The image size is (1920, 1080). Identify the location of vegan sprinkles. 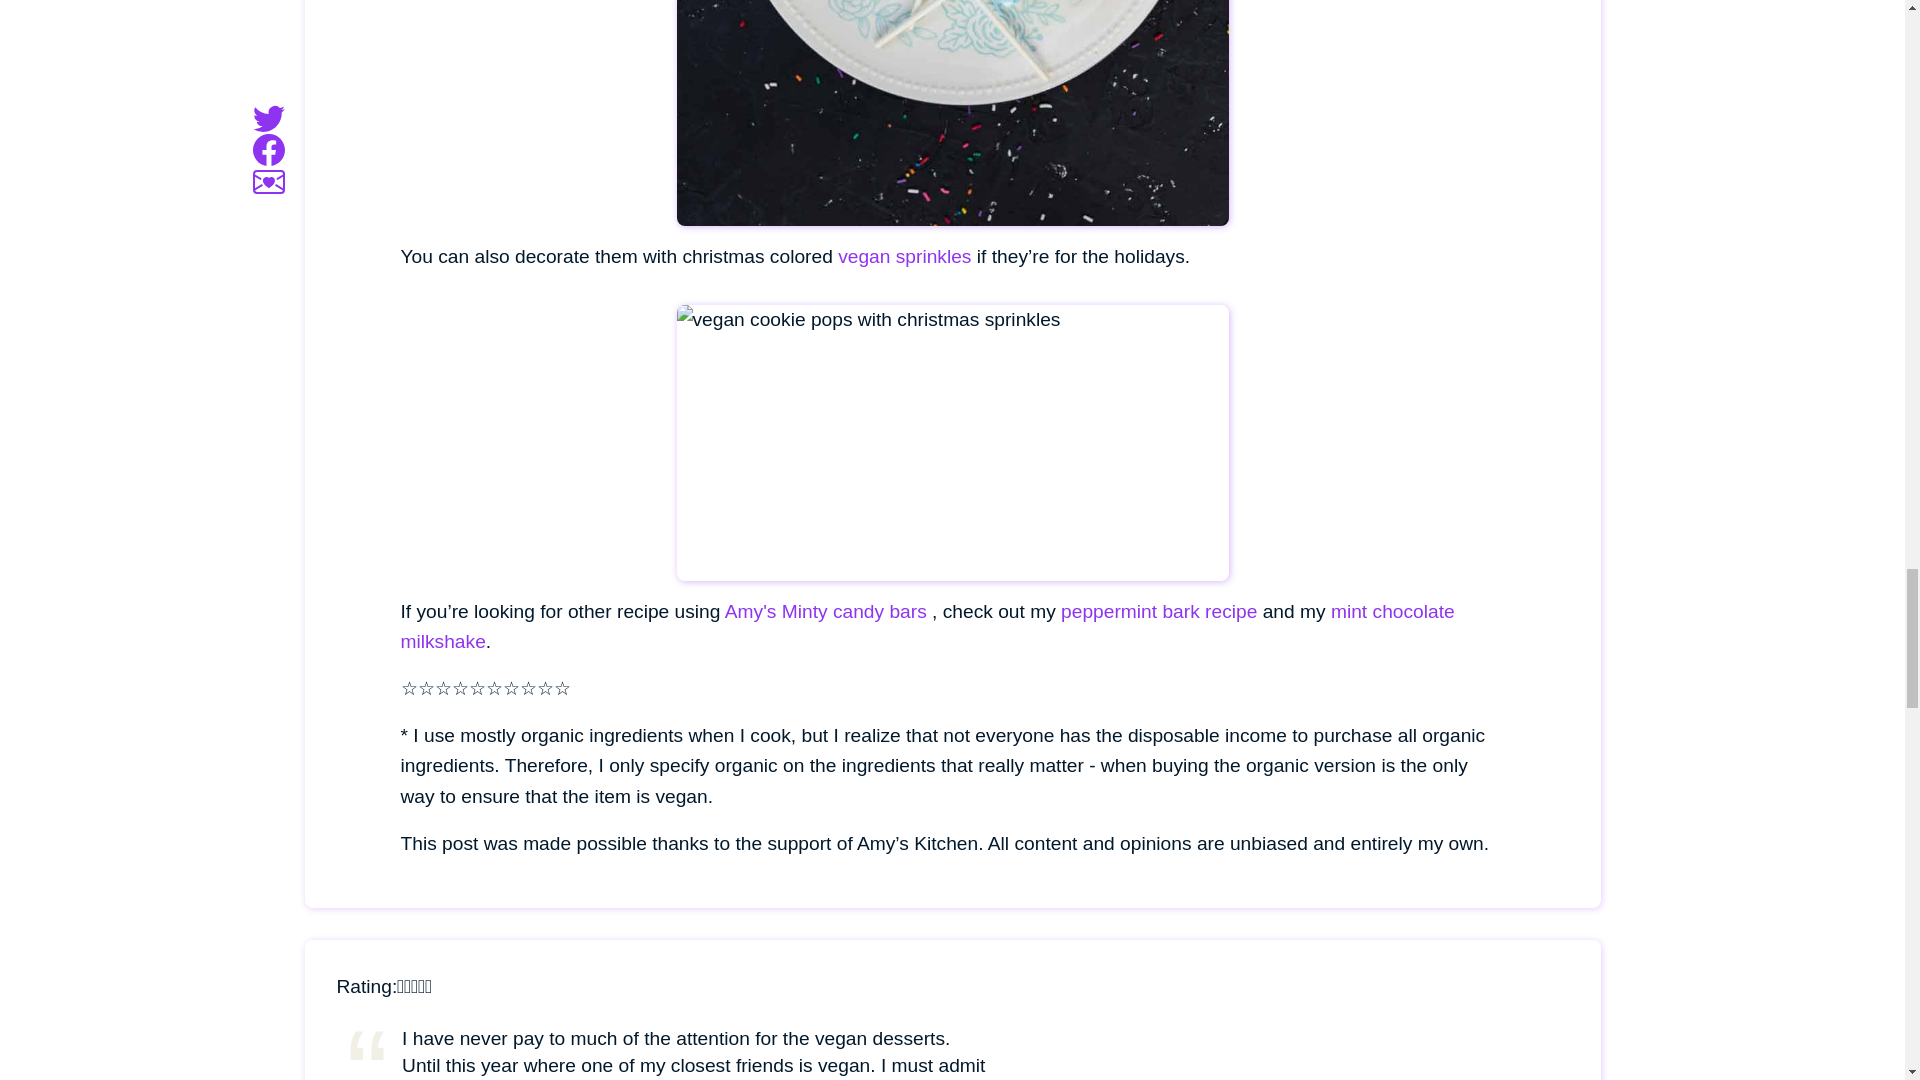
(904, 256).